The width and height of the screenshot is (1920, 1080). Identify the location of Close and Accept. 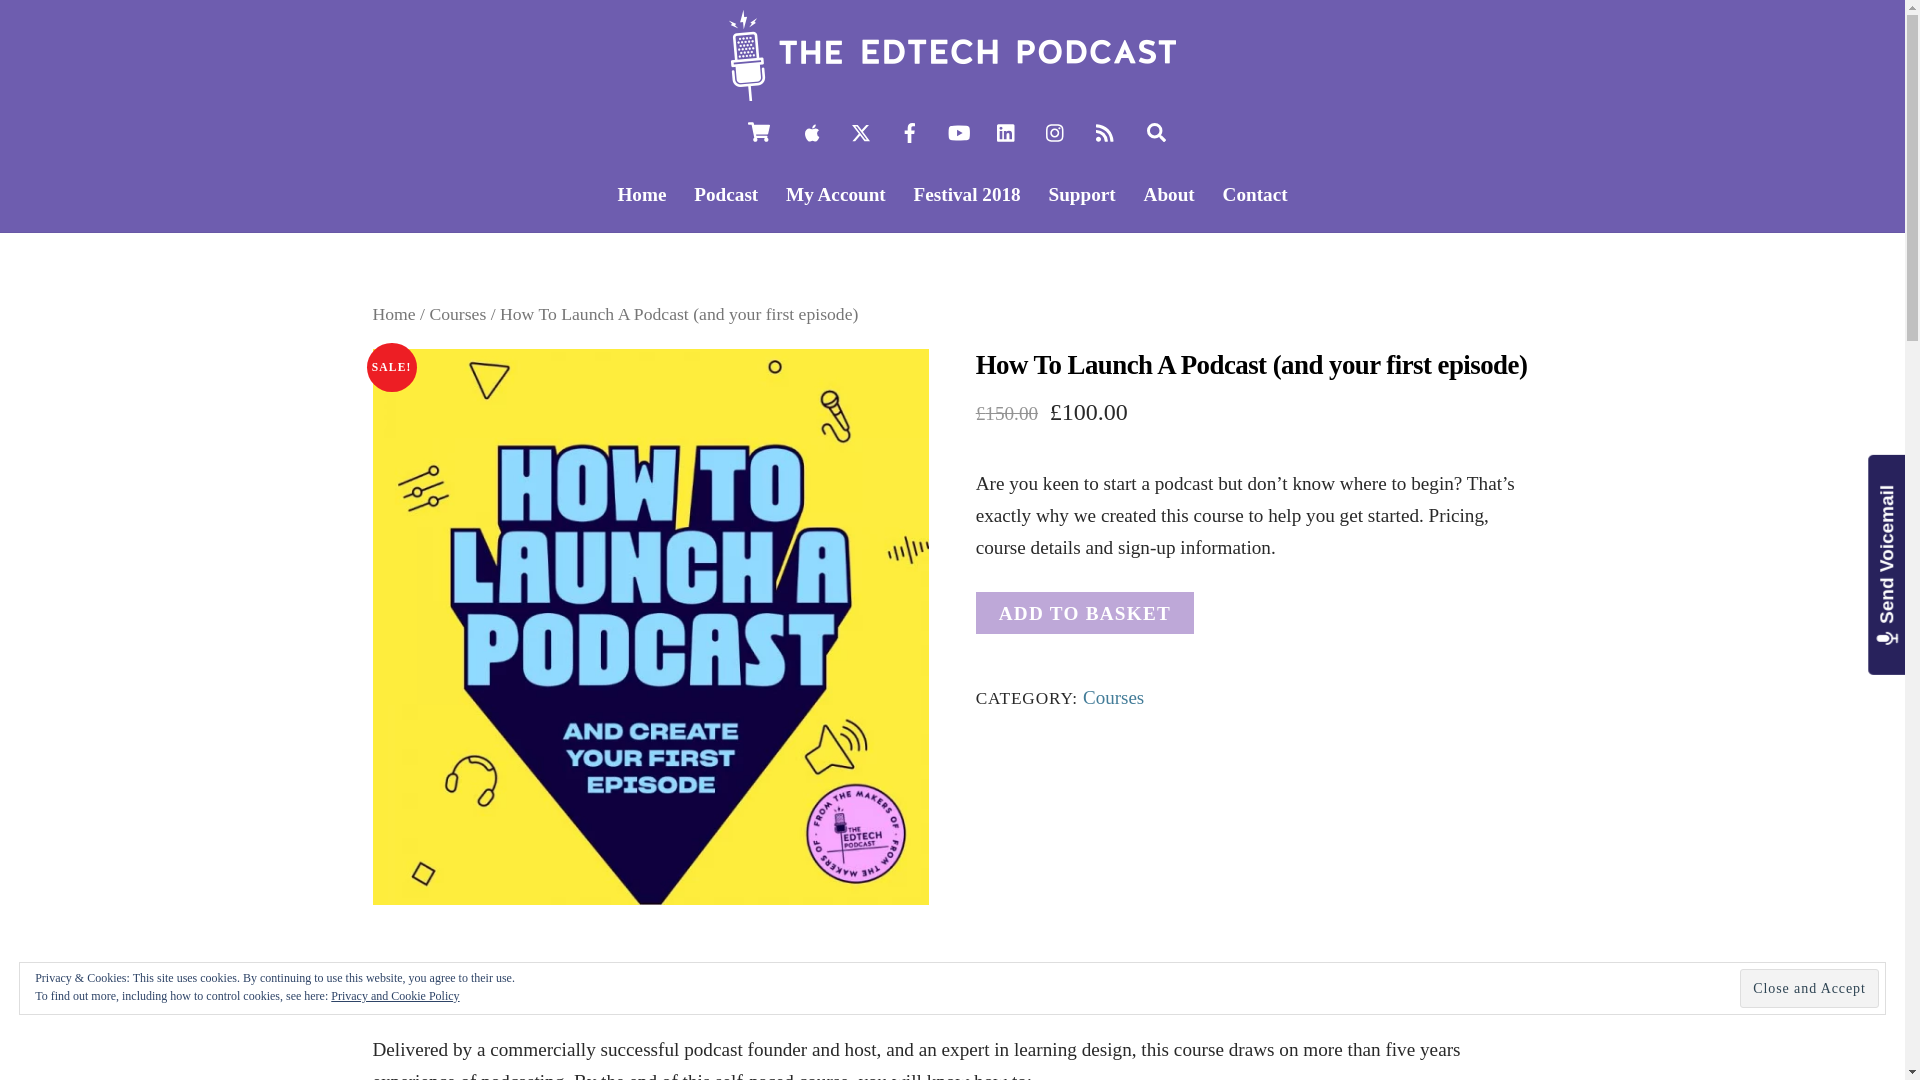
(1809, 988).